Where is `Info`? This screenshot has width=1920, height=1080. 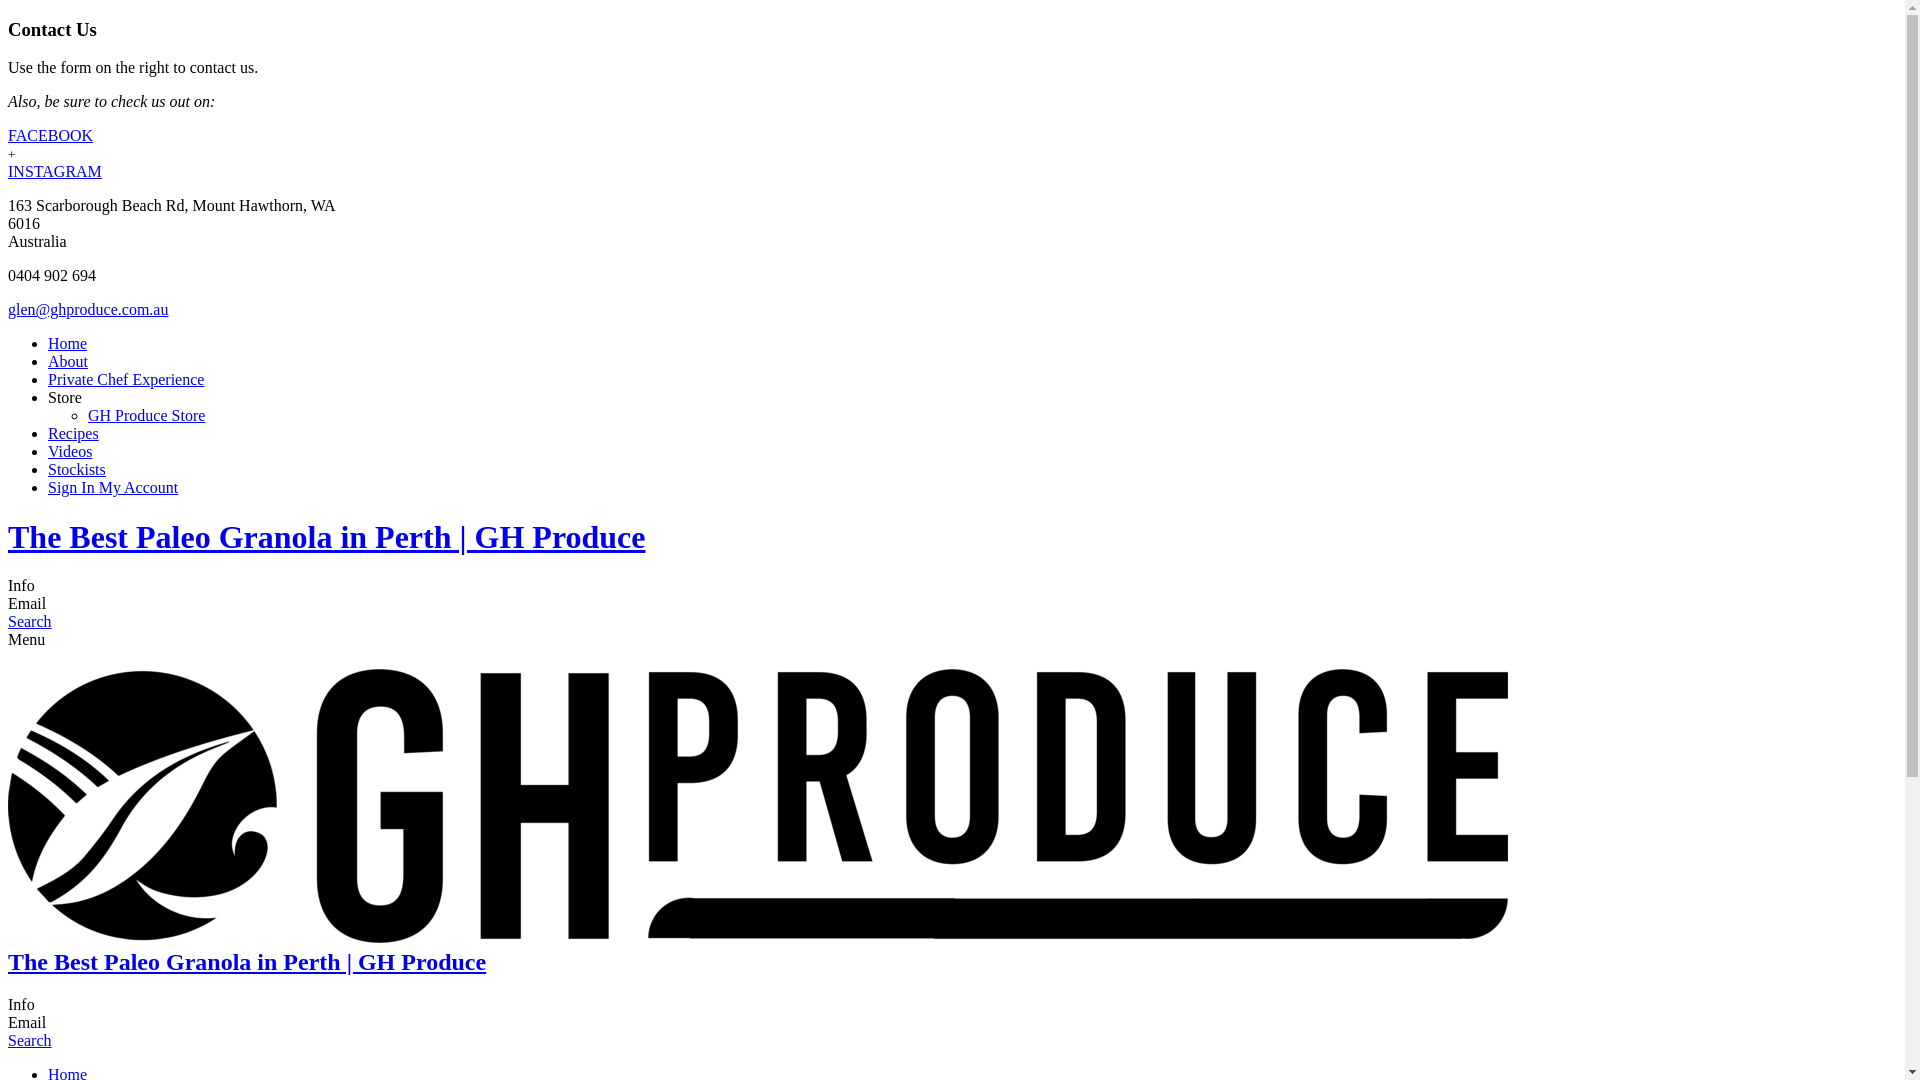
Info is located at coordinates (22, 586).